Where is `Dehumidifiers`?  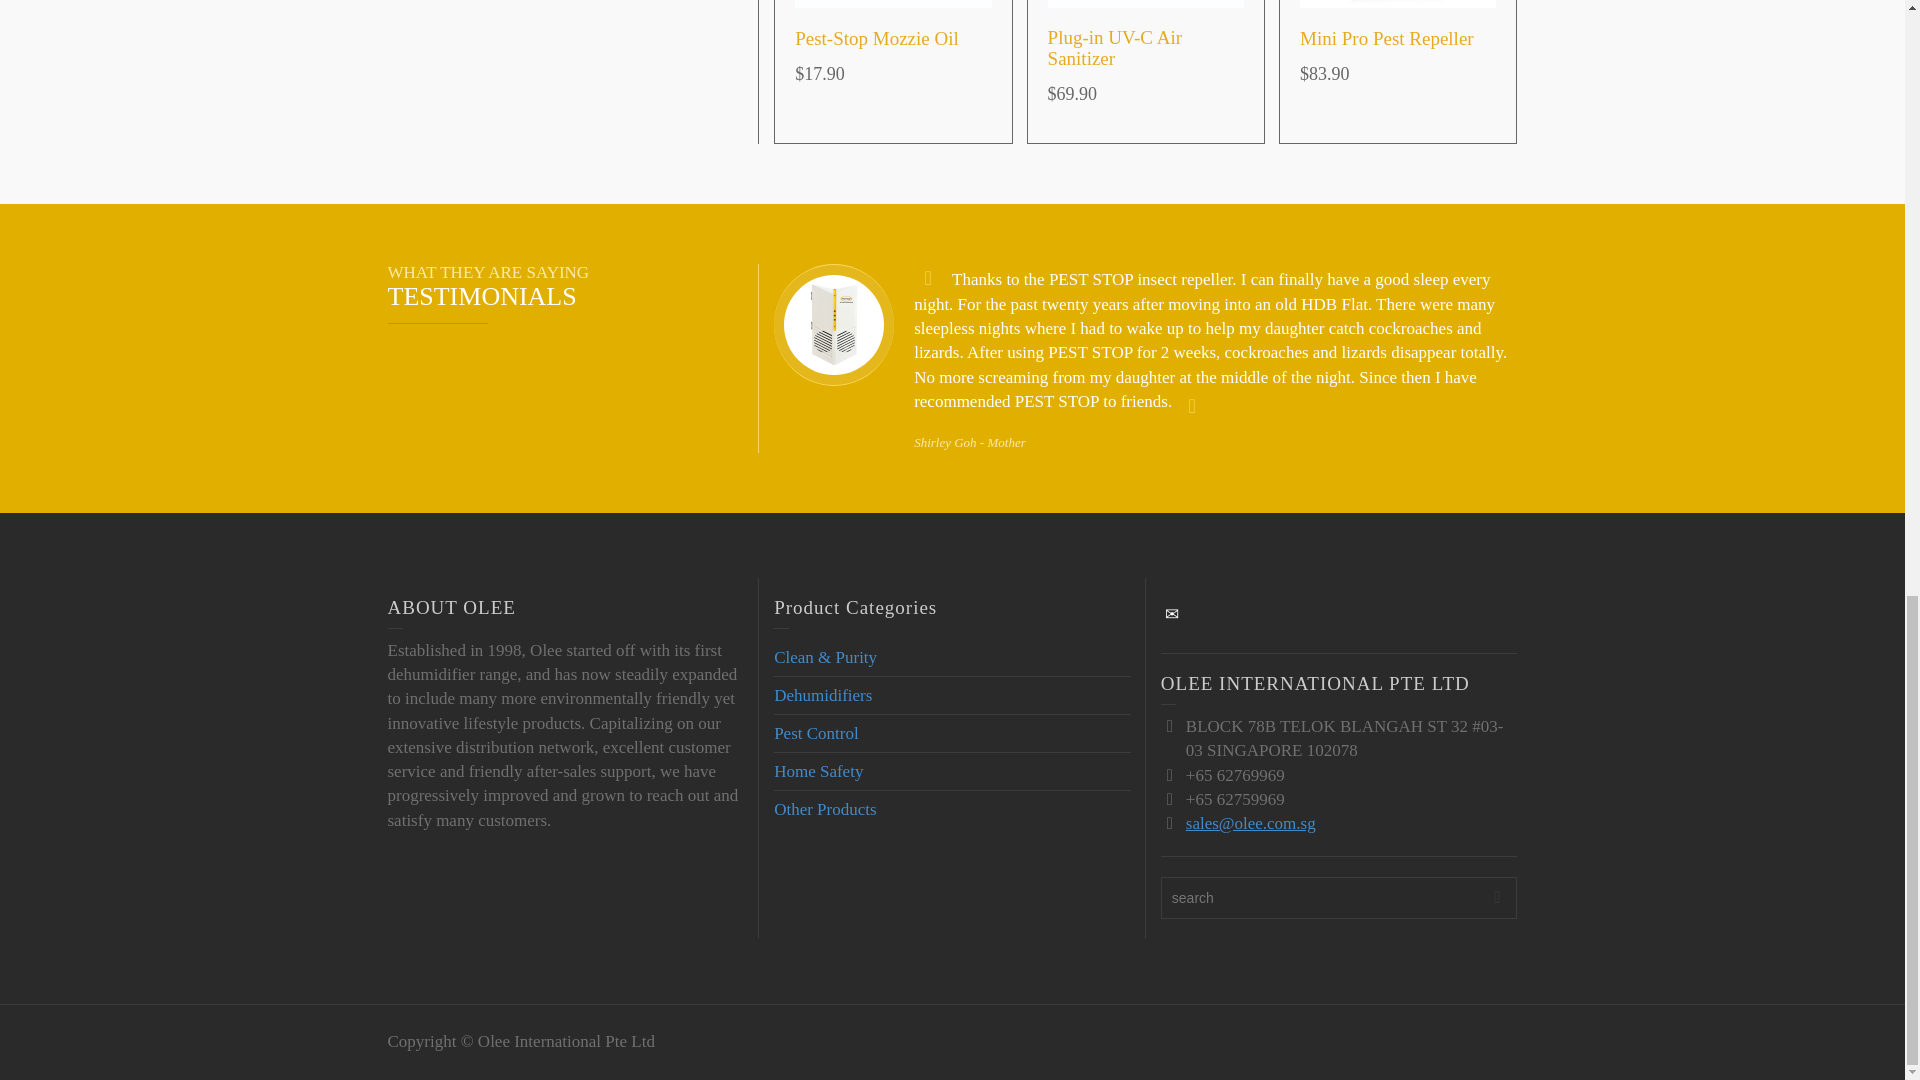 Dehumidifiers is located at coordinates (822, 695).